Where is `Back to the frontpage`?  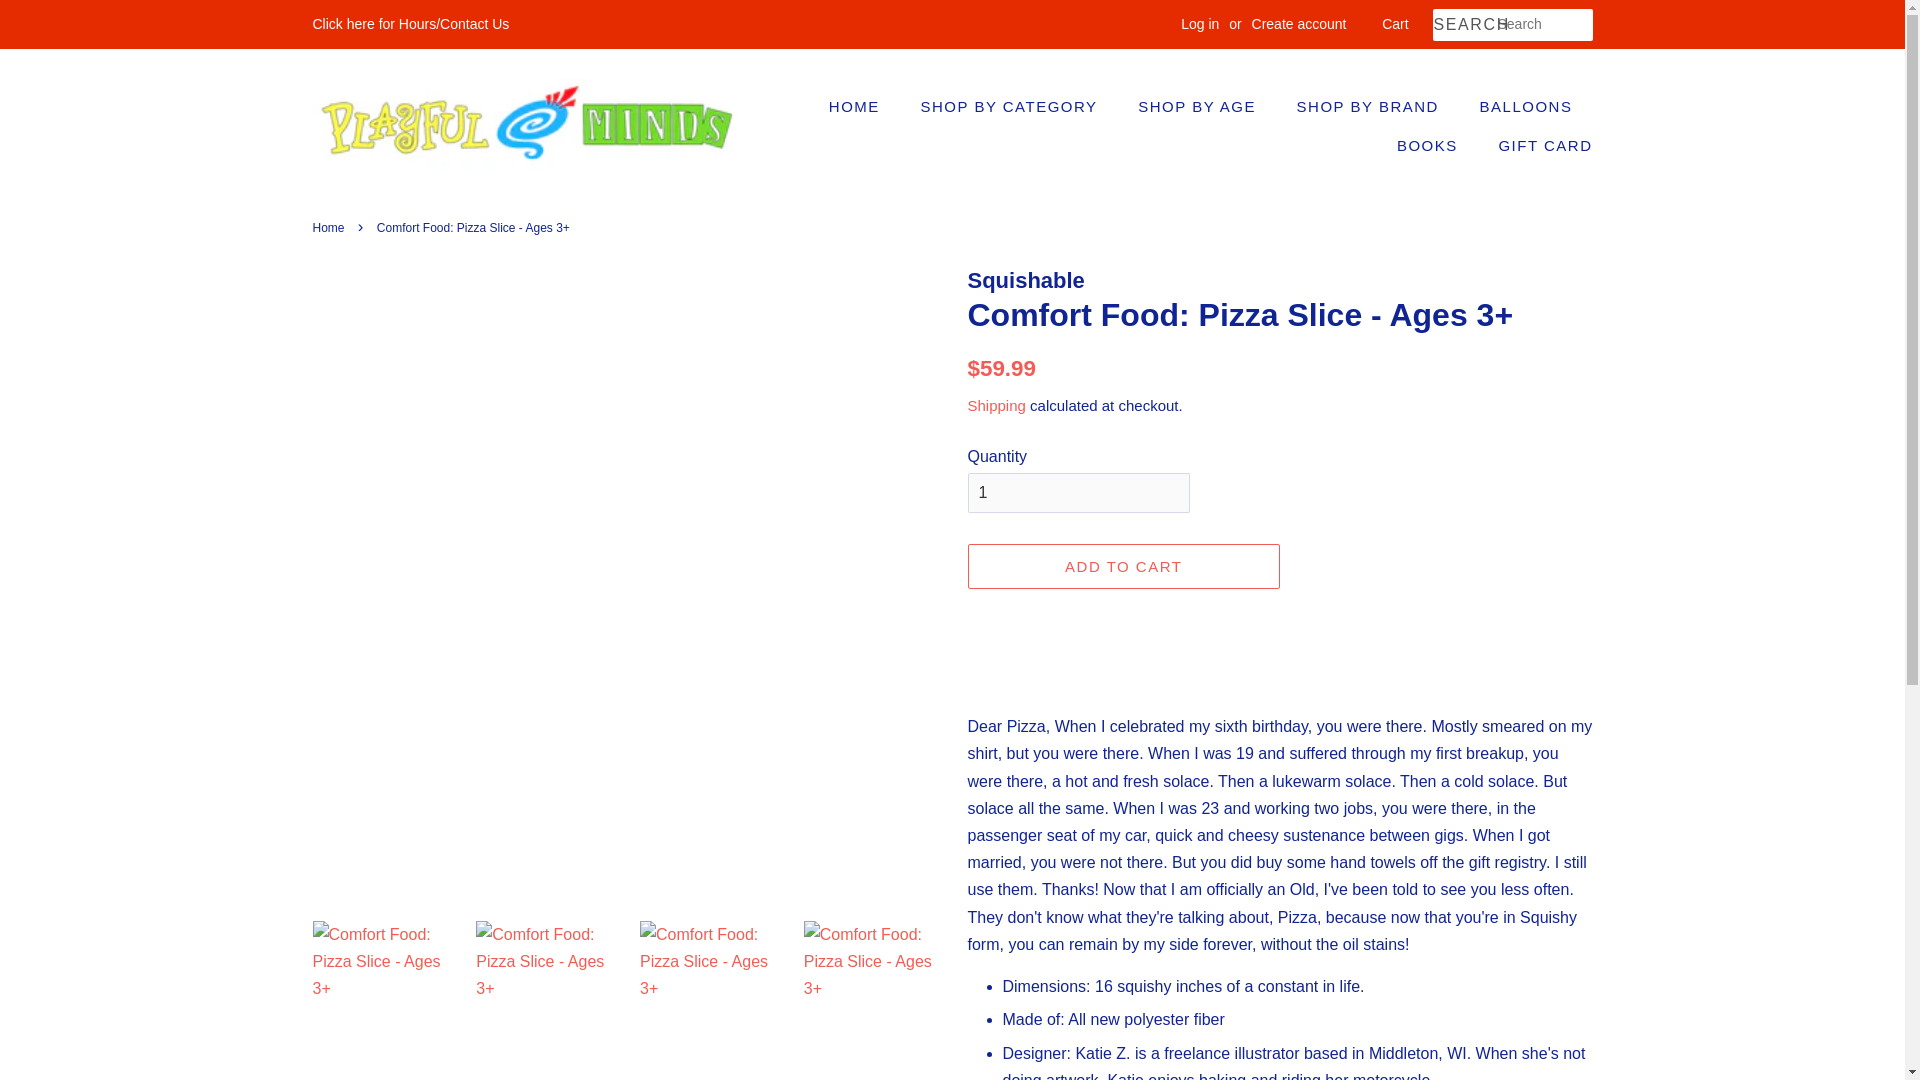 Back to the frontpage is located at coordinates (330, 228).